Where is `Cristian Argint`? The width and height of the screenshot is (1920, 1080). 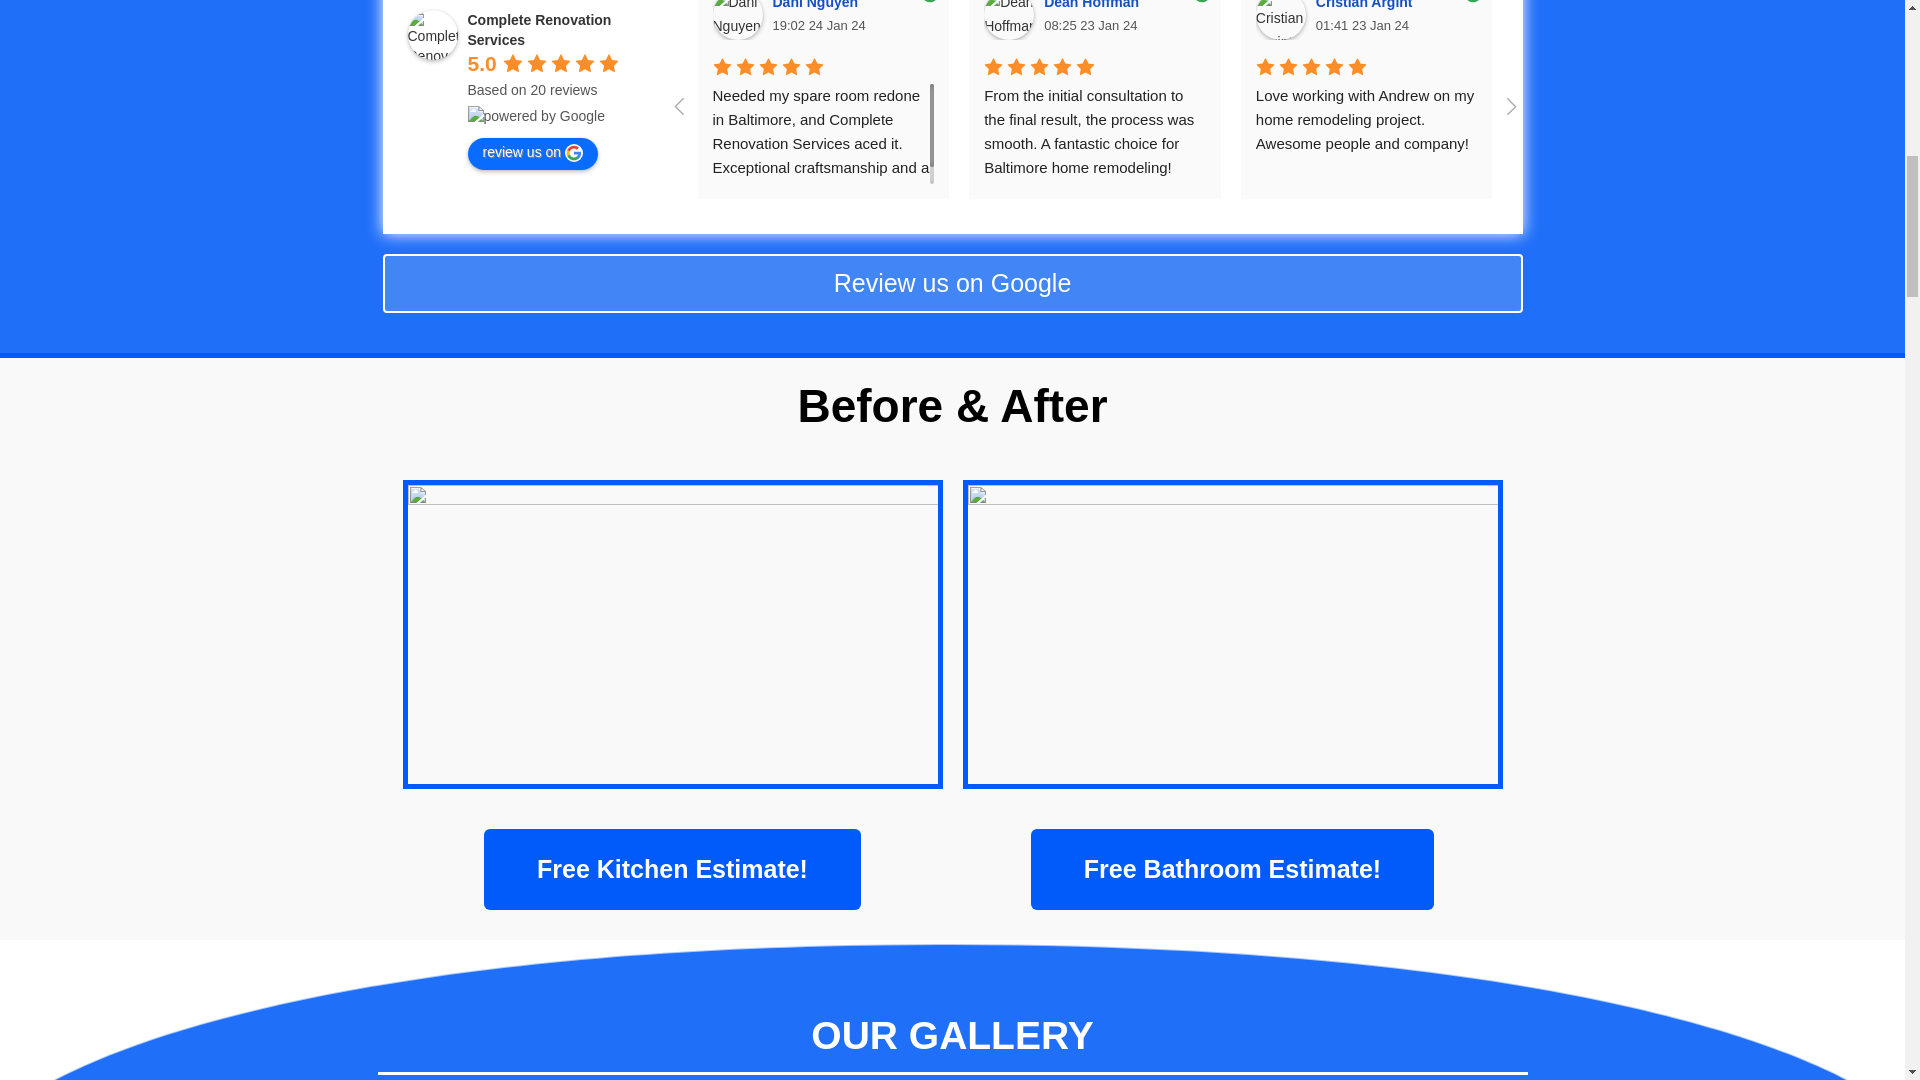
Cristian Argint is located at coordinates (1366, 4).